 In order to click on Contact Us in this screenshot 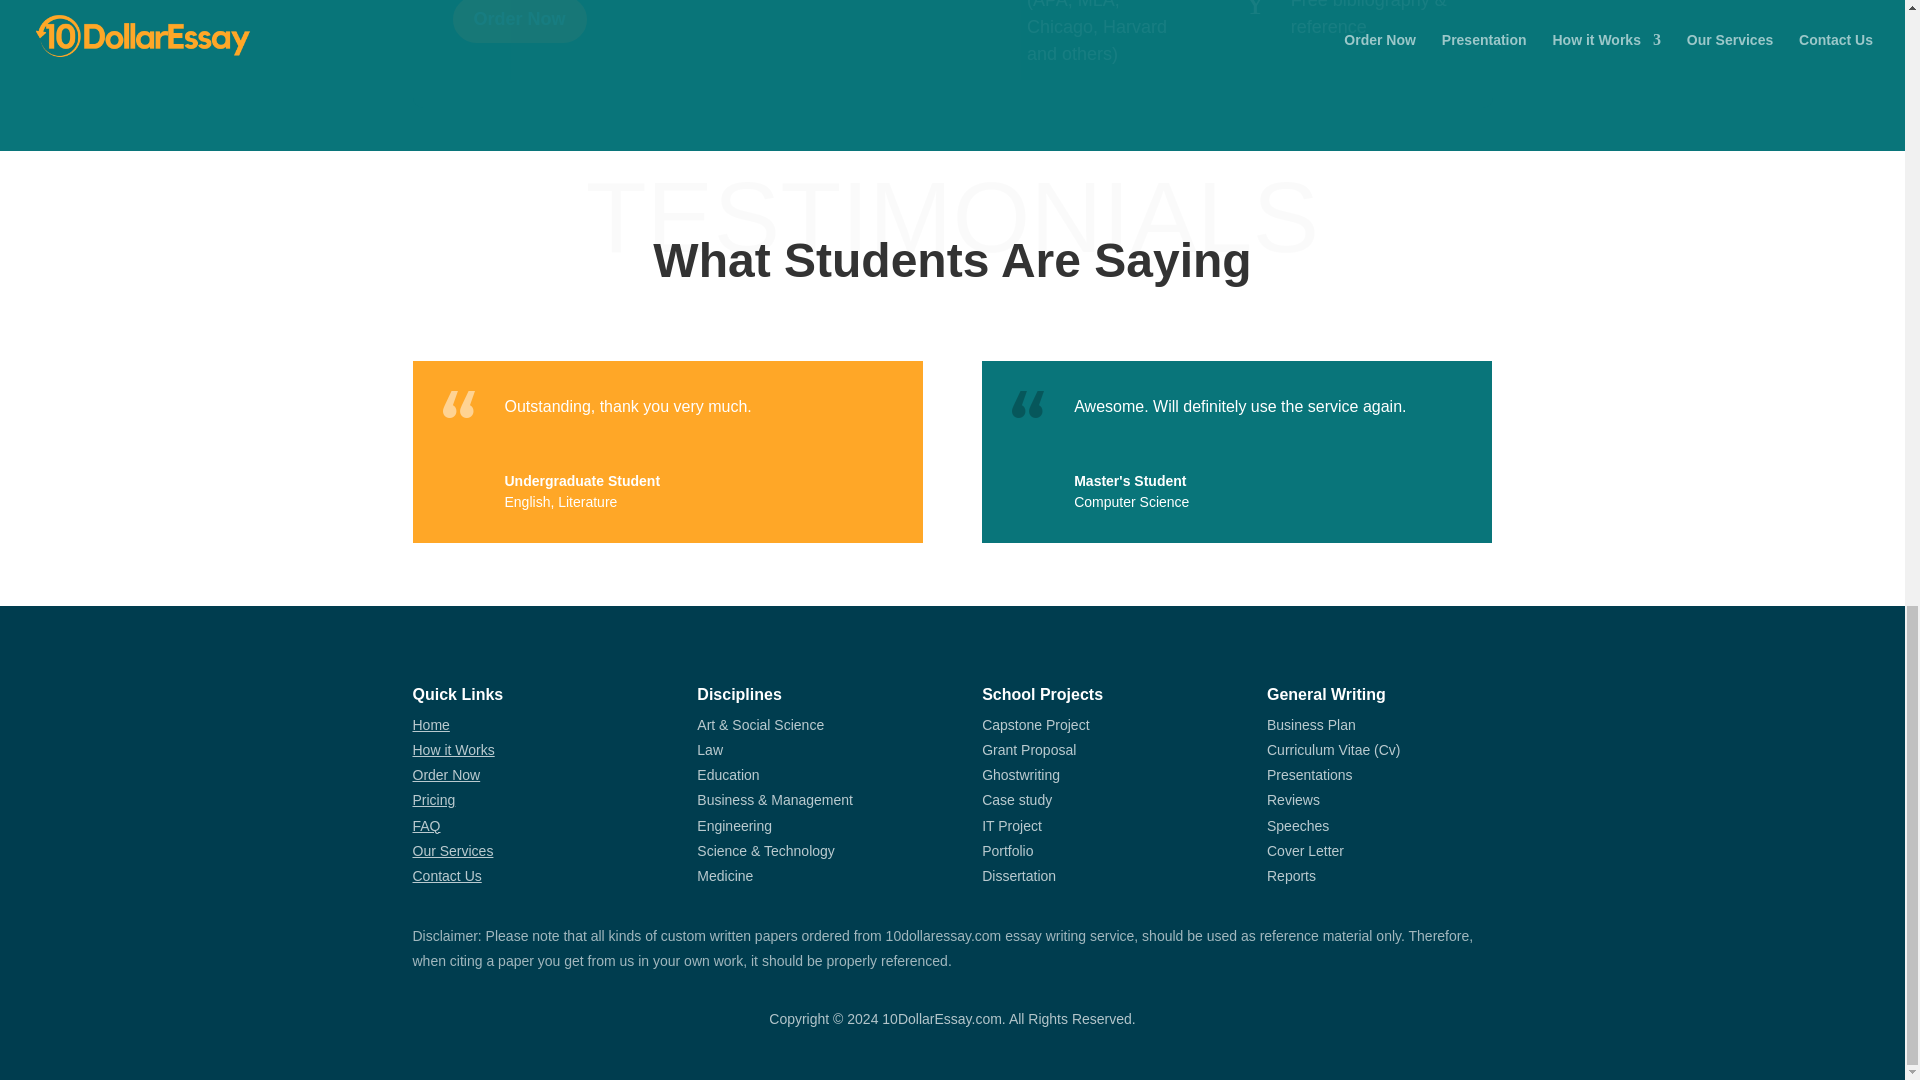, I will do `click(446, 876)`.